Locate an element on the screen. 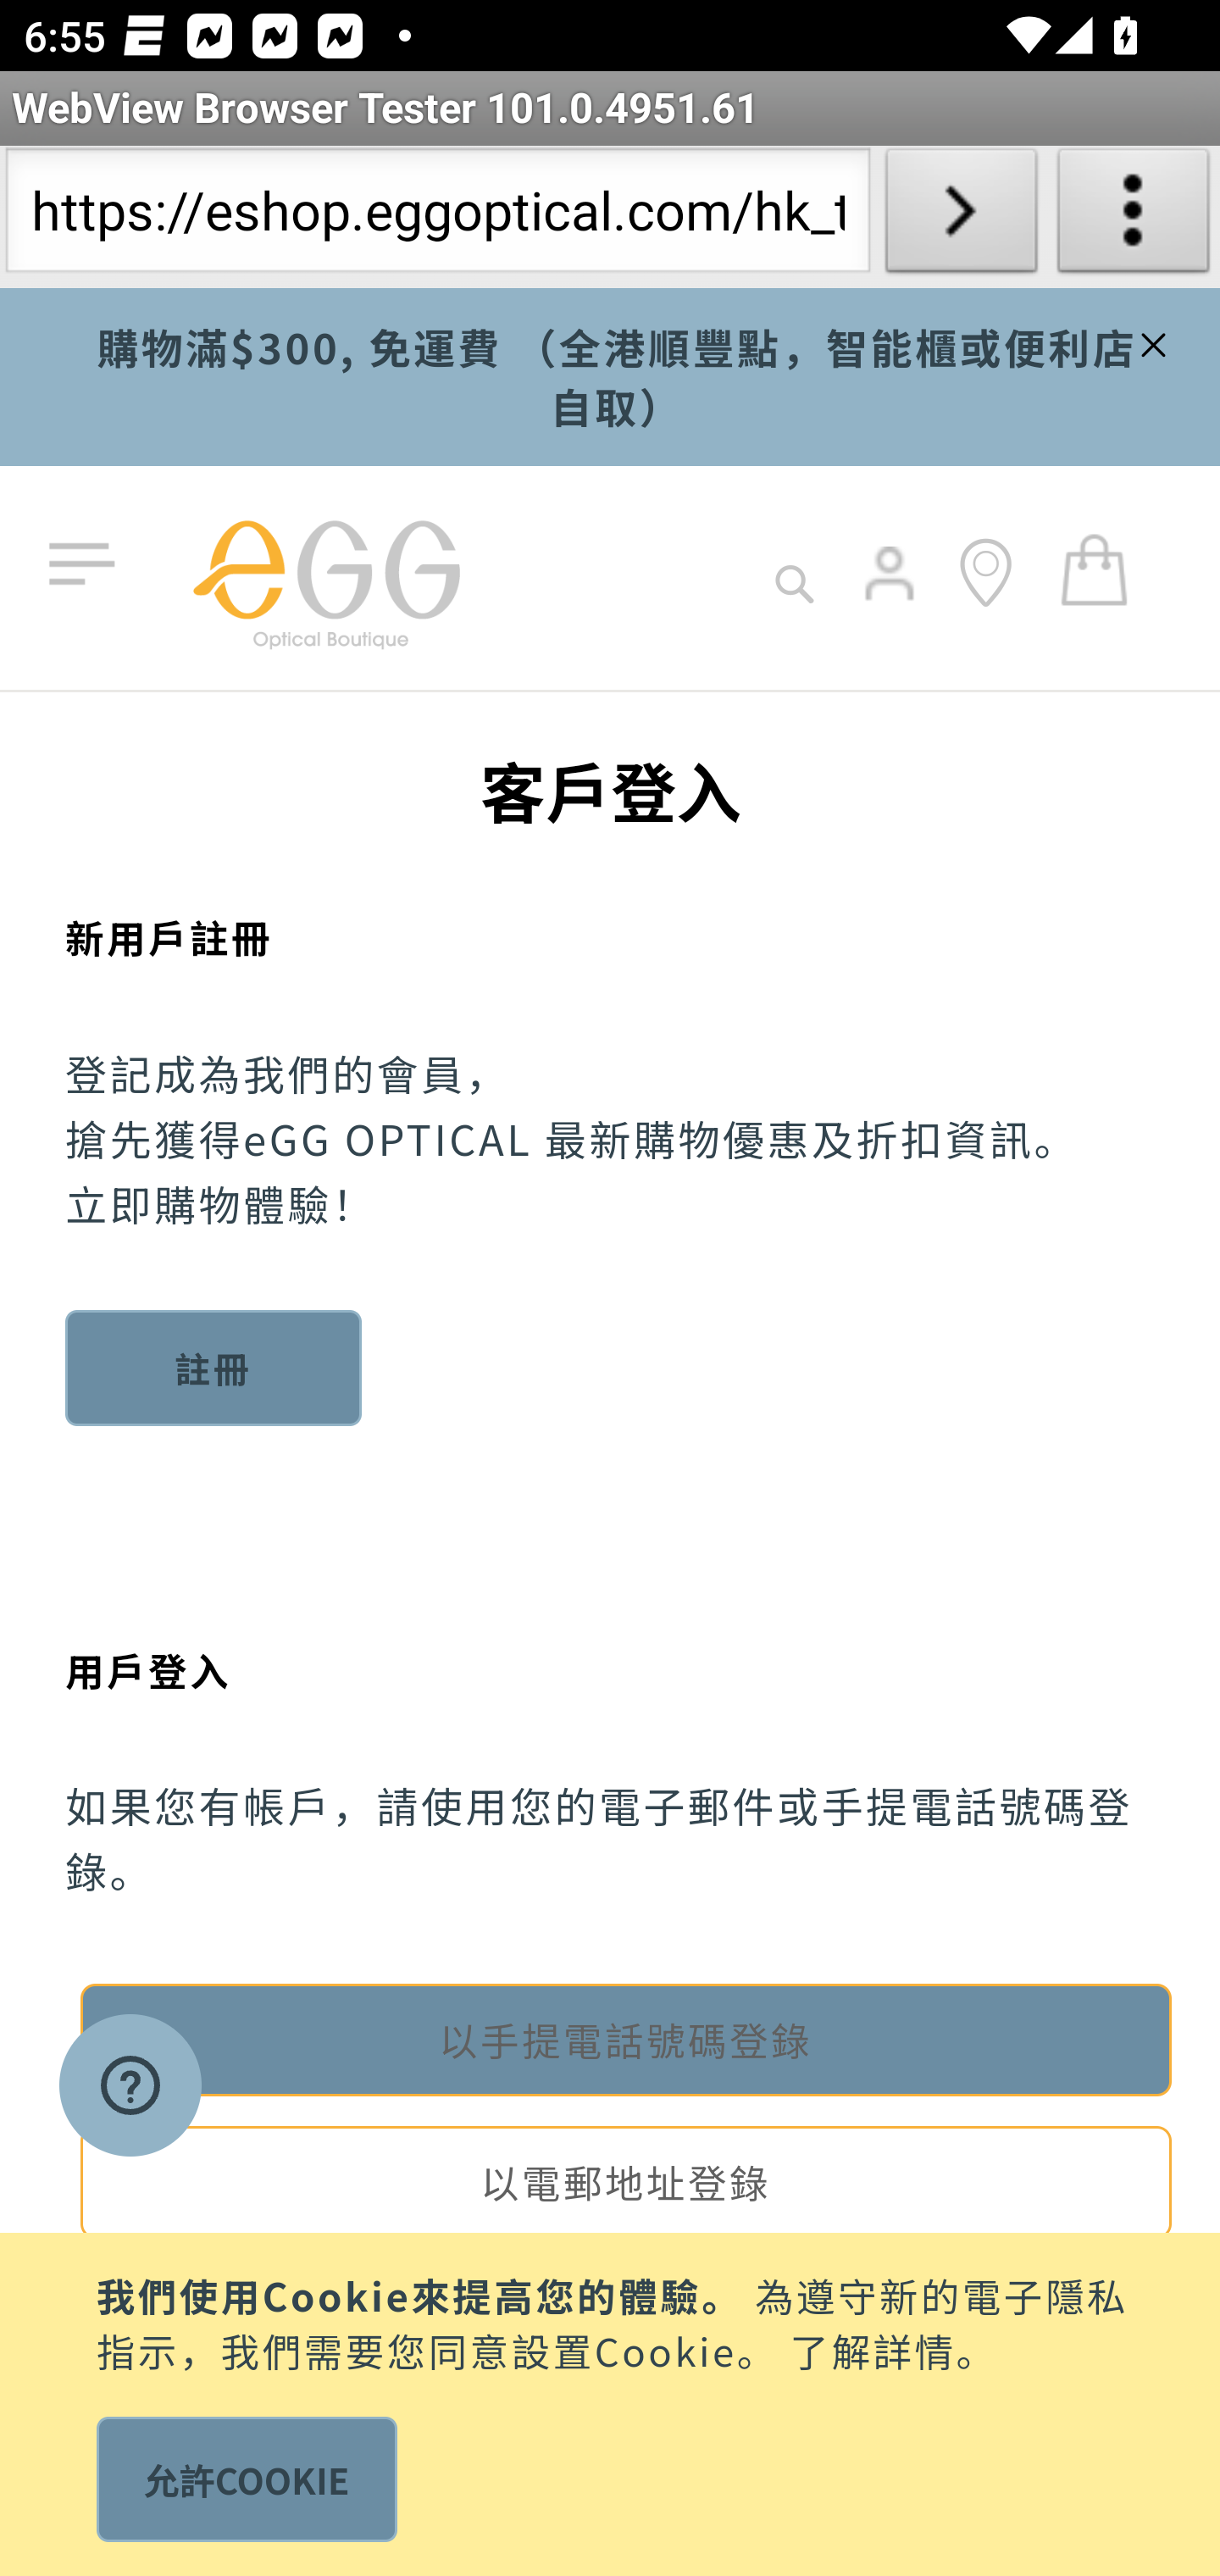 Image resolution: width=1220 pixels, height=2576 pixels. login is located at coordinates (891, 597).